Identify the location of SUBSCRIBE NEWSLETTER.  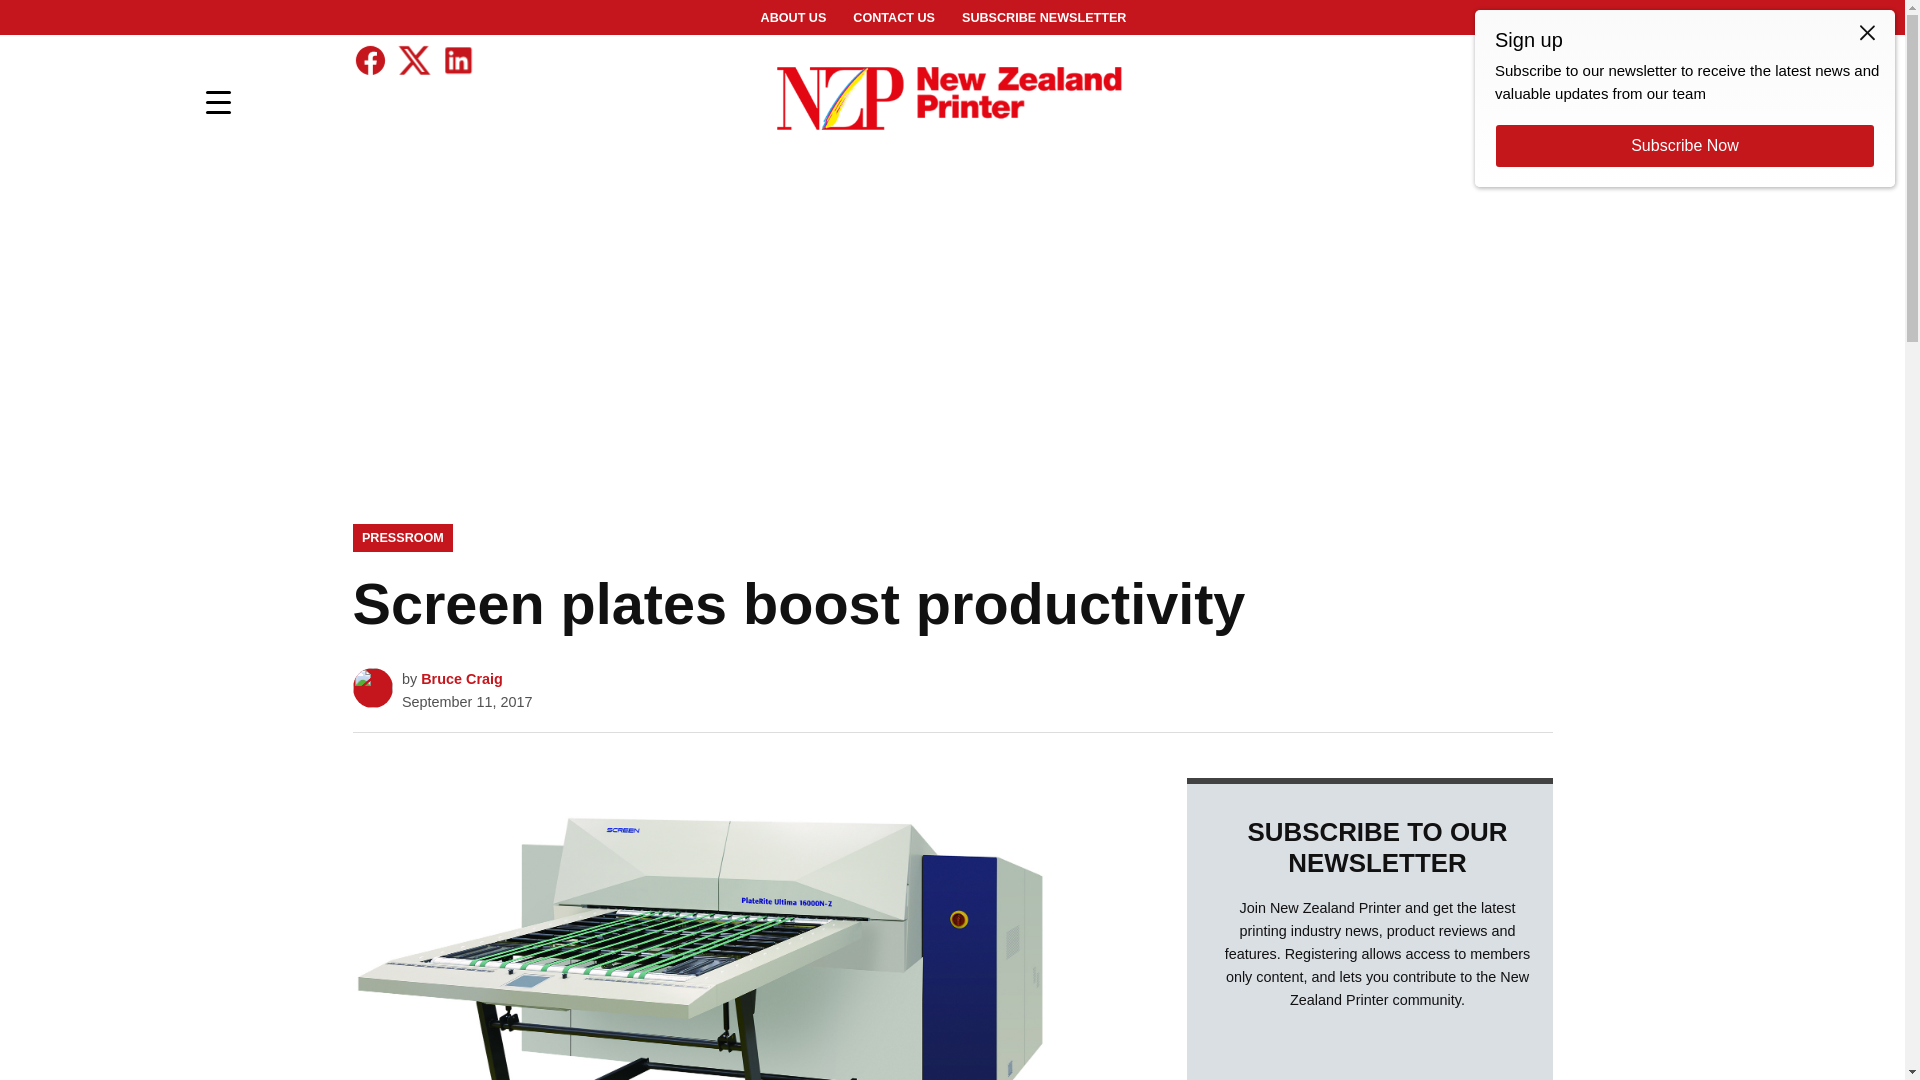
(1043, 18).